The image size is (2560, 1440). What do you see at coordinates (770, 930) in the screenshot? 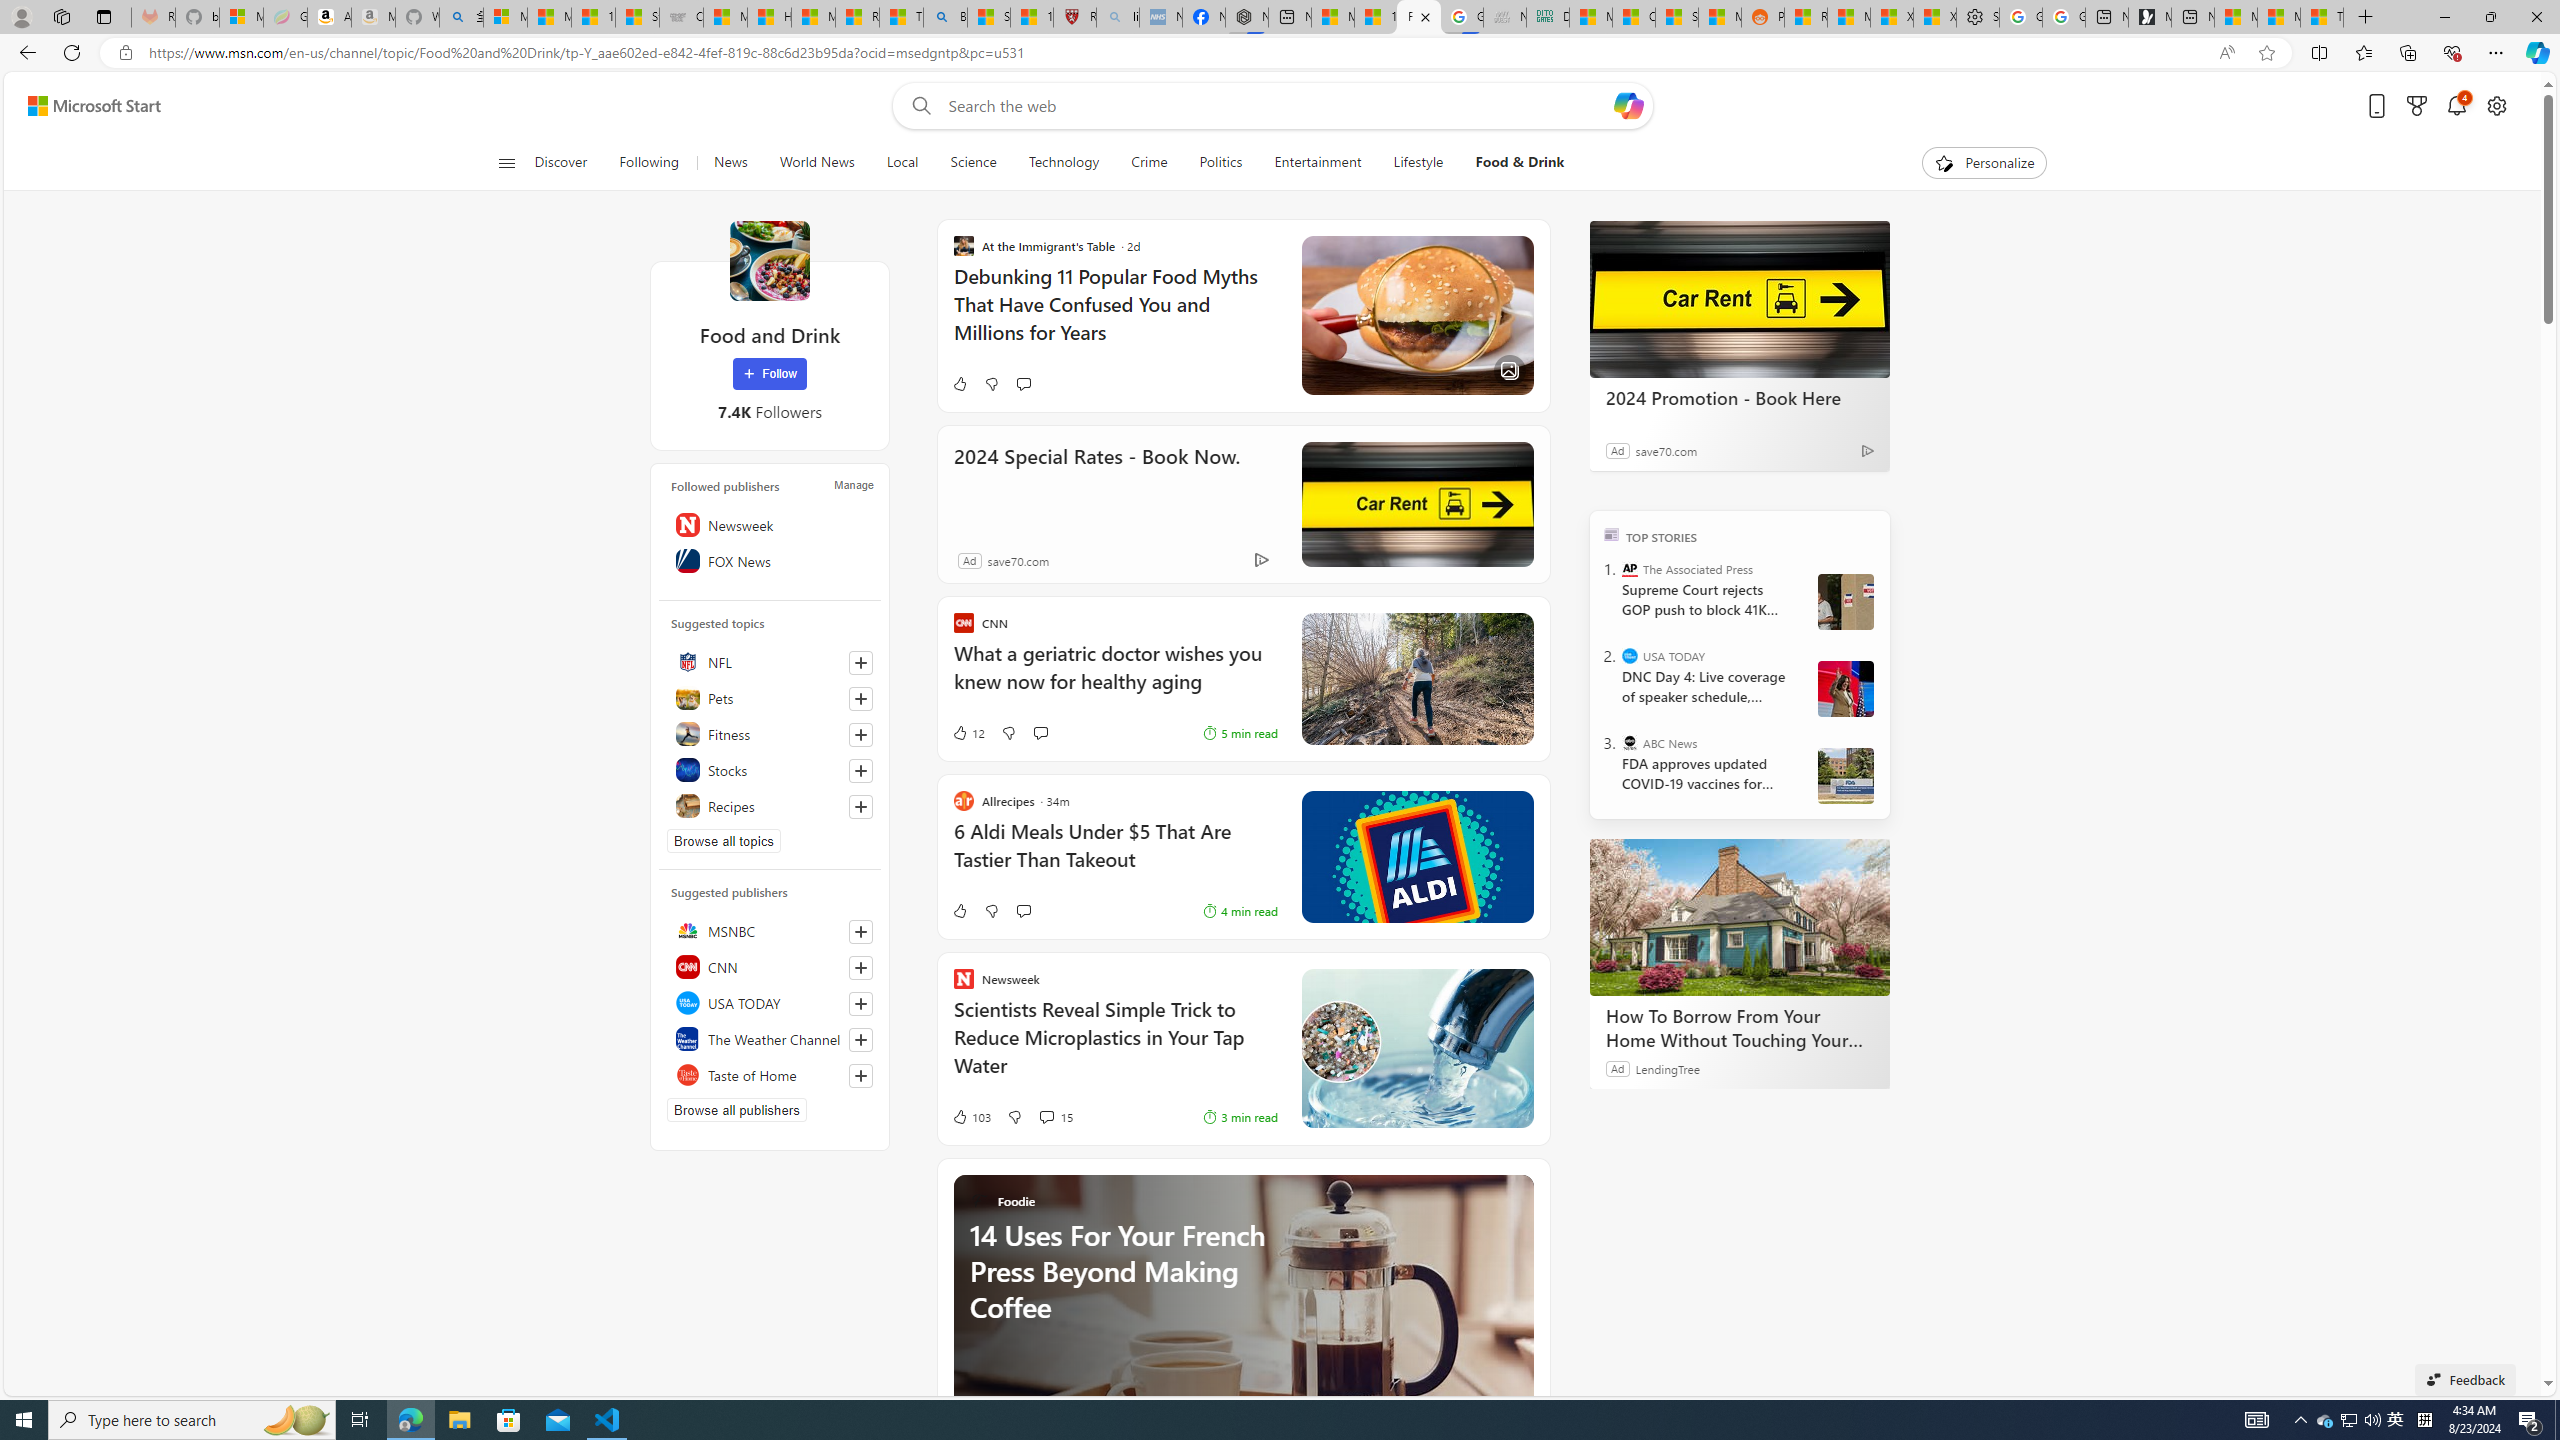
I see `MSNBC` at bounding box center [770, 930].